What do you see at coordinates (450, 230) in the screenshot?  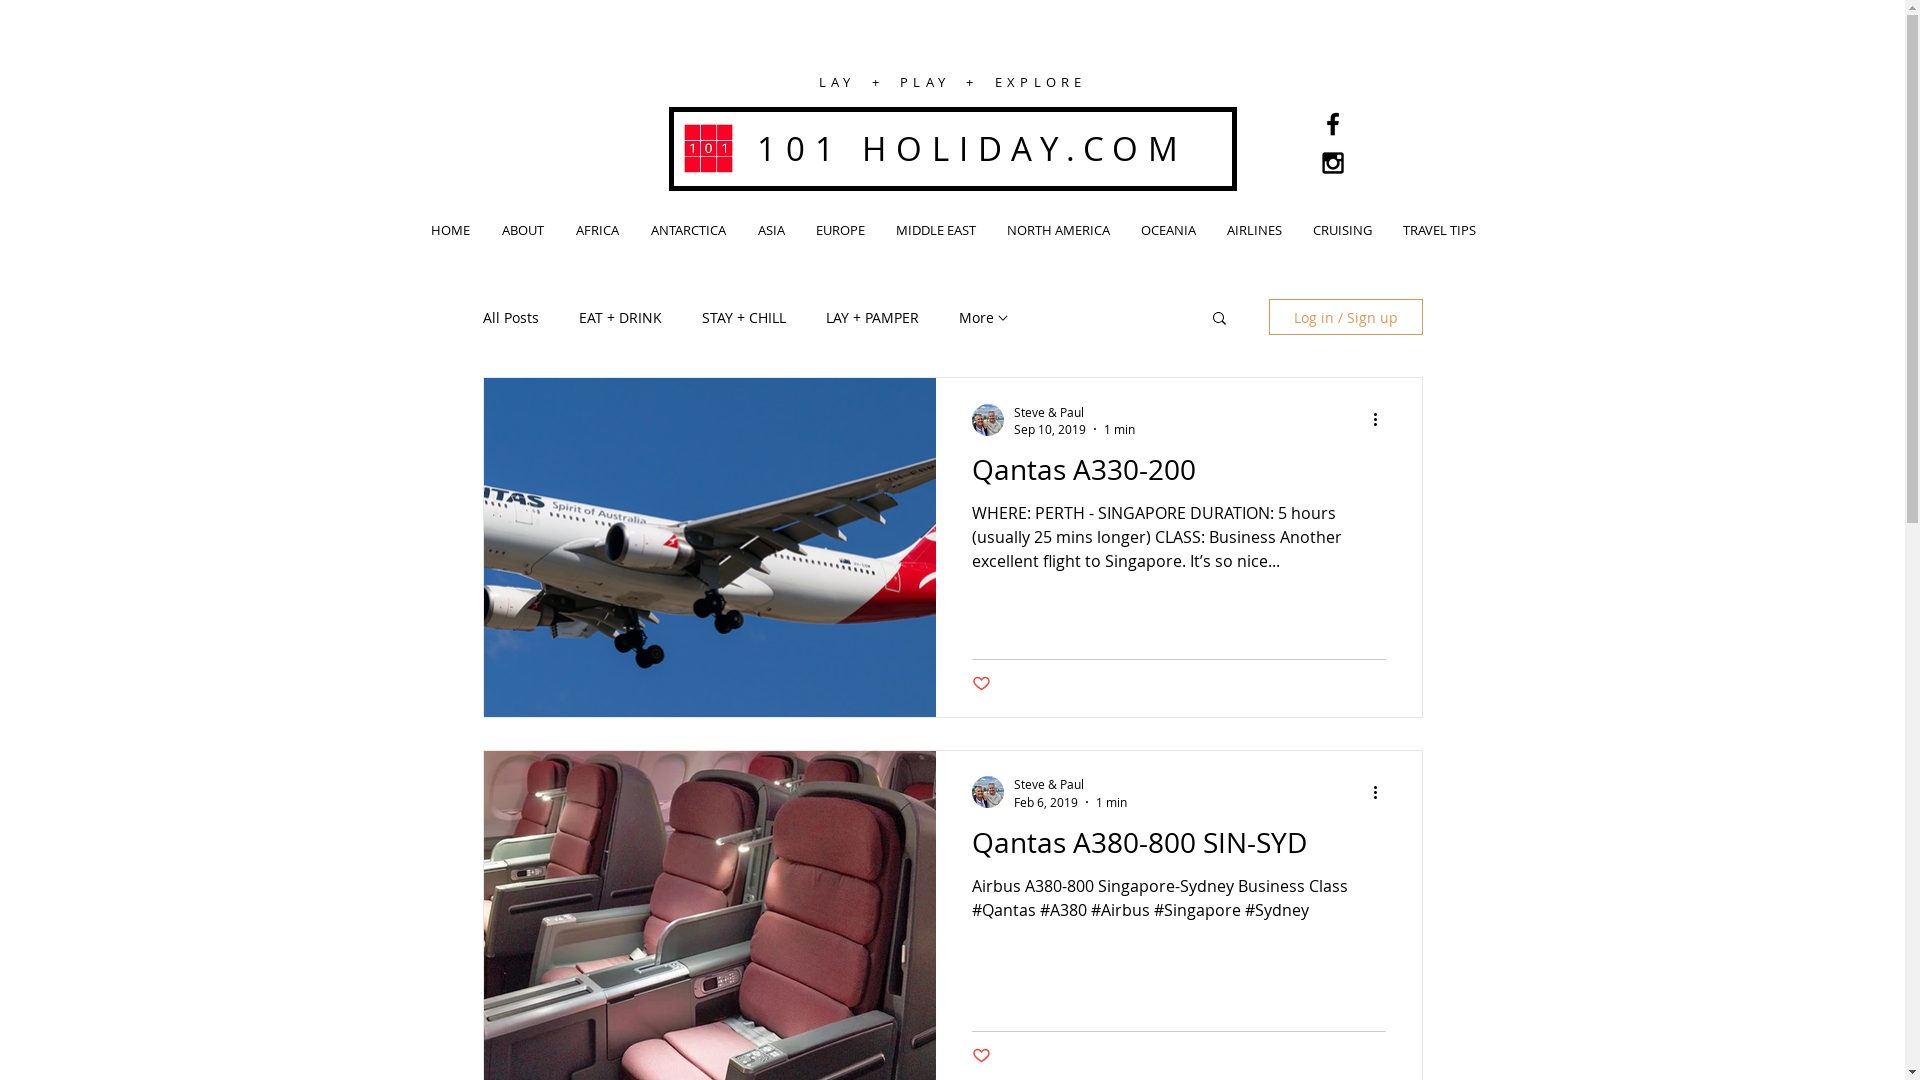 I see `HOME` at bounding box center [450, 230].